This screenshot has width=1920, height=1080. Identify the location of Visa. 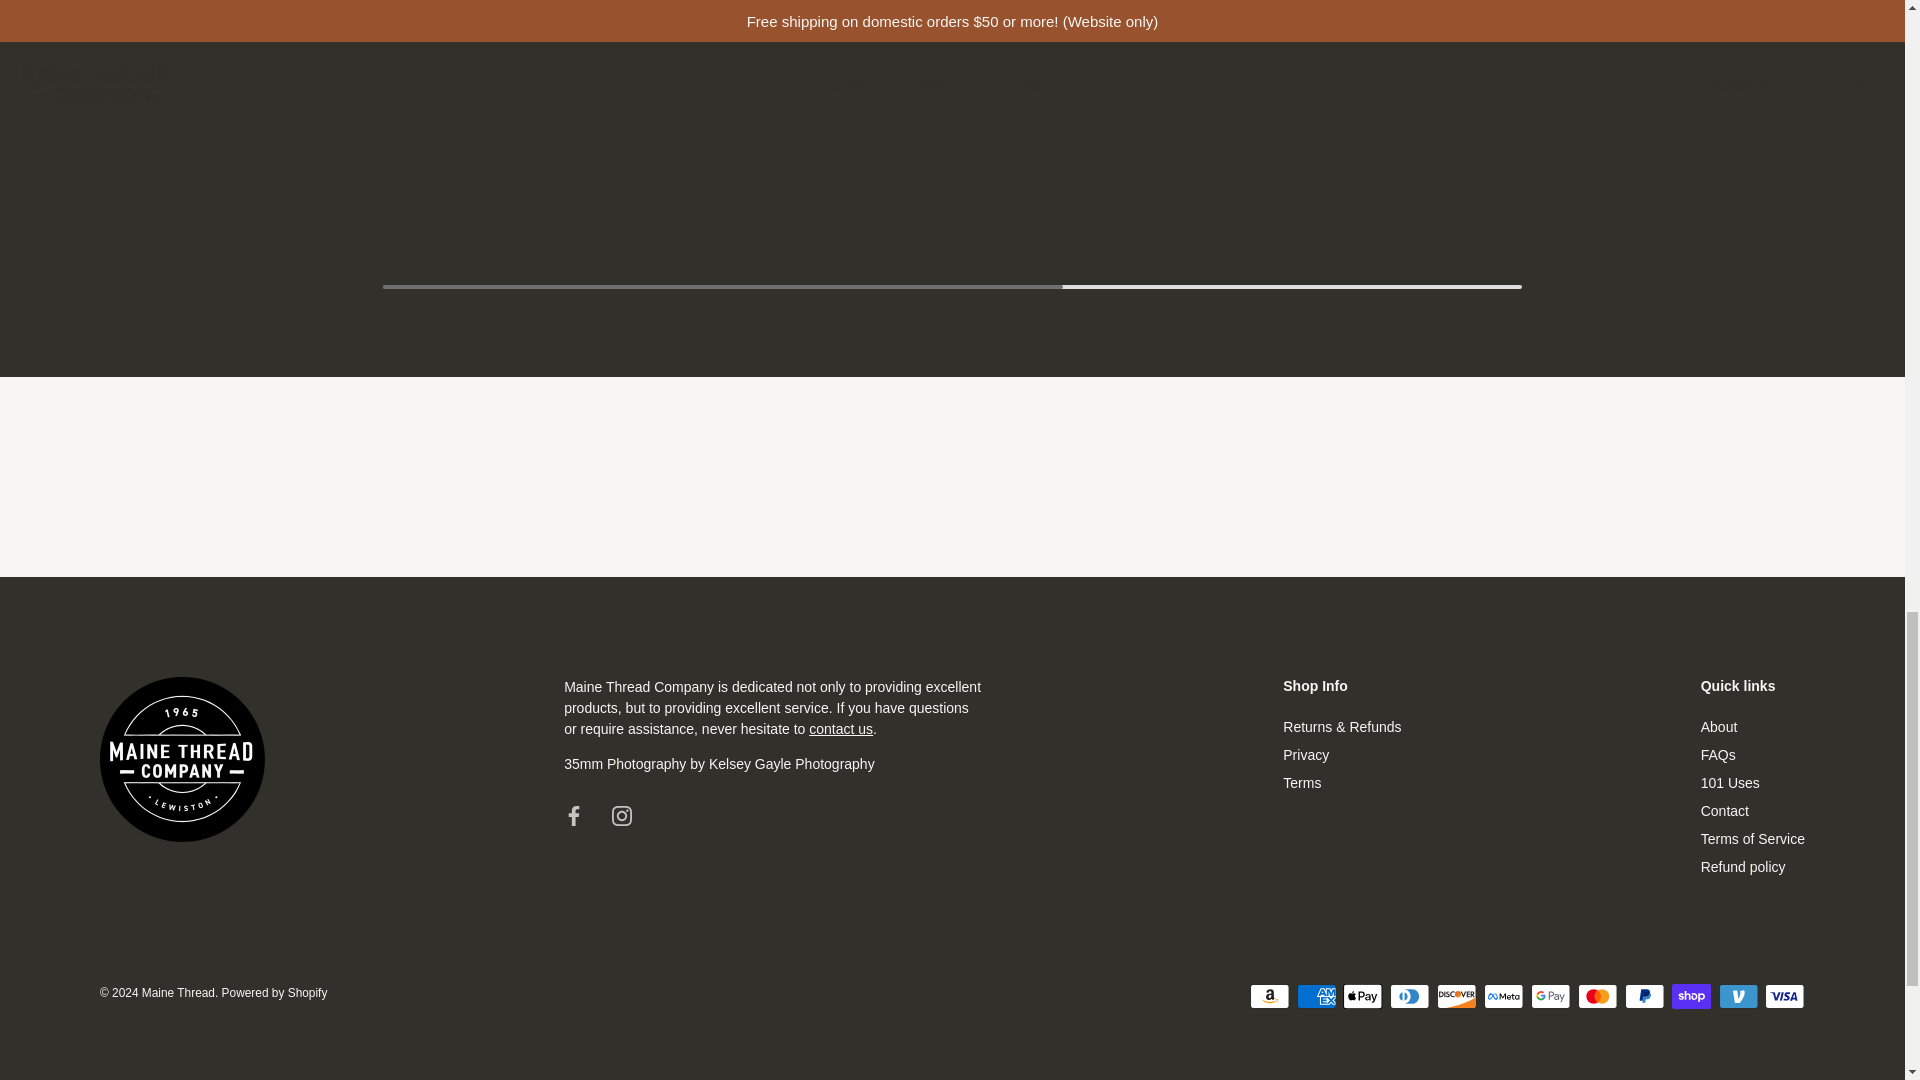
(1784, 996).